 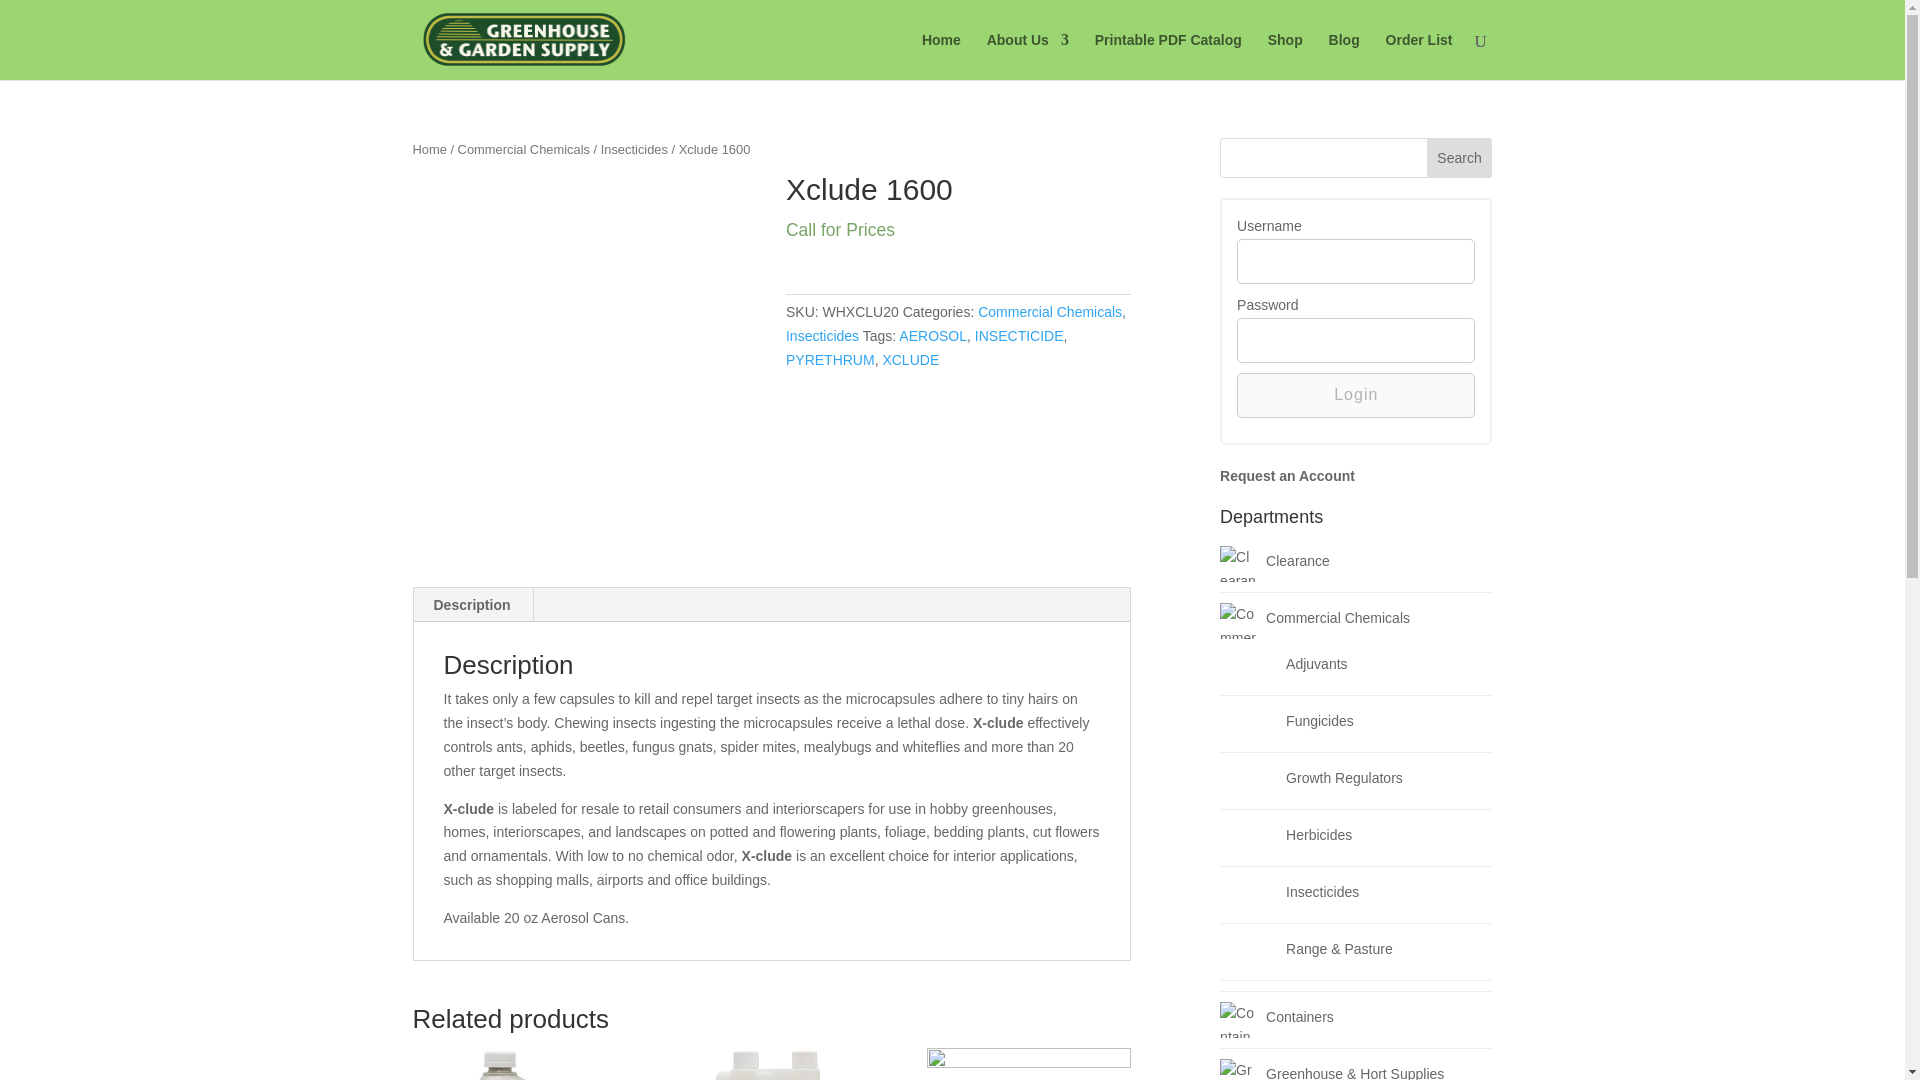 What do you see at coordinates (1258, 780) in the screenshot?
I see `Growth Regulators` at bounding box center [1258, 780].